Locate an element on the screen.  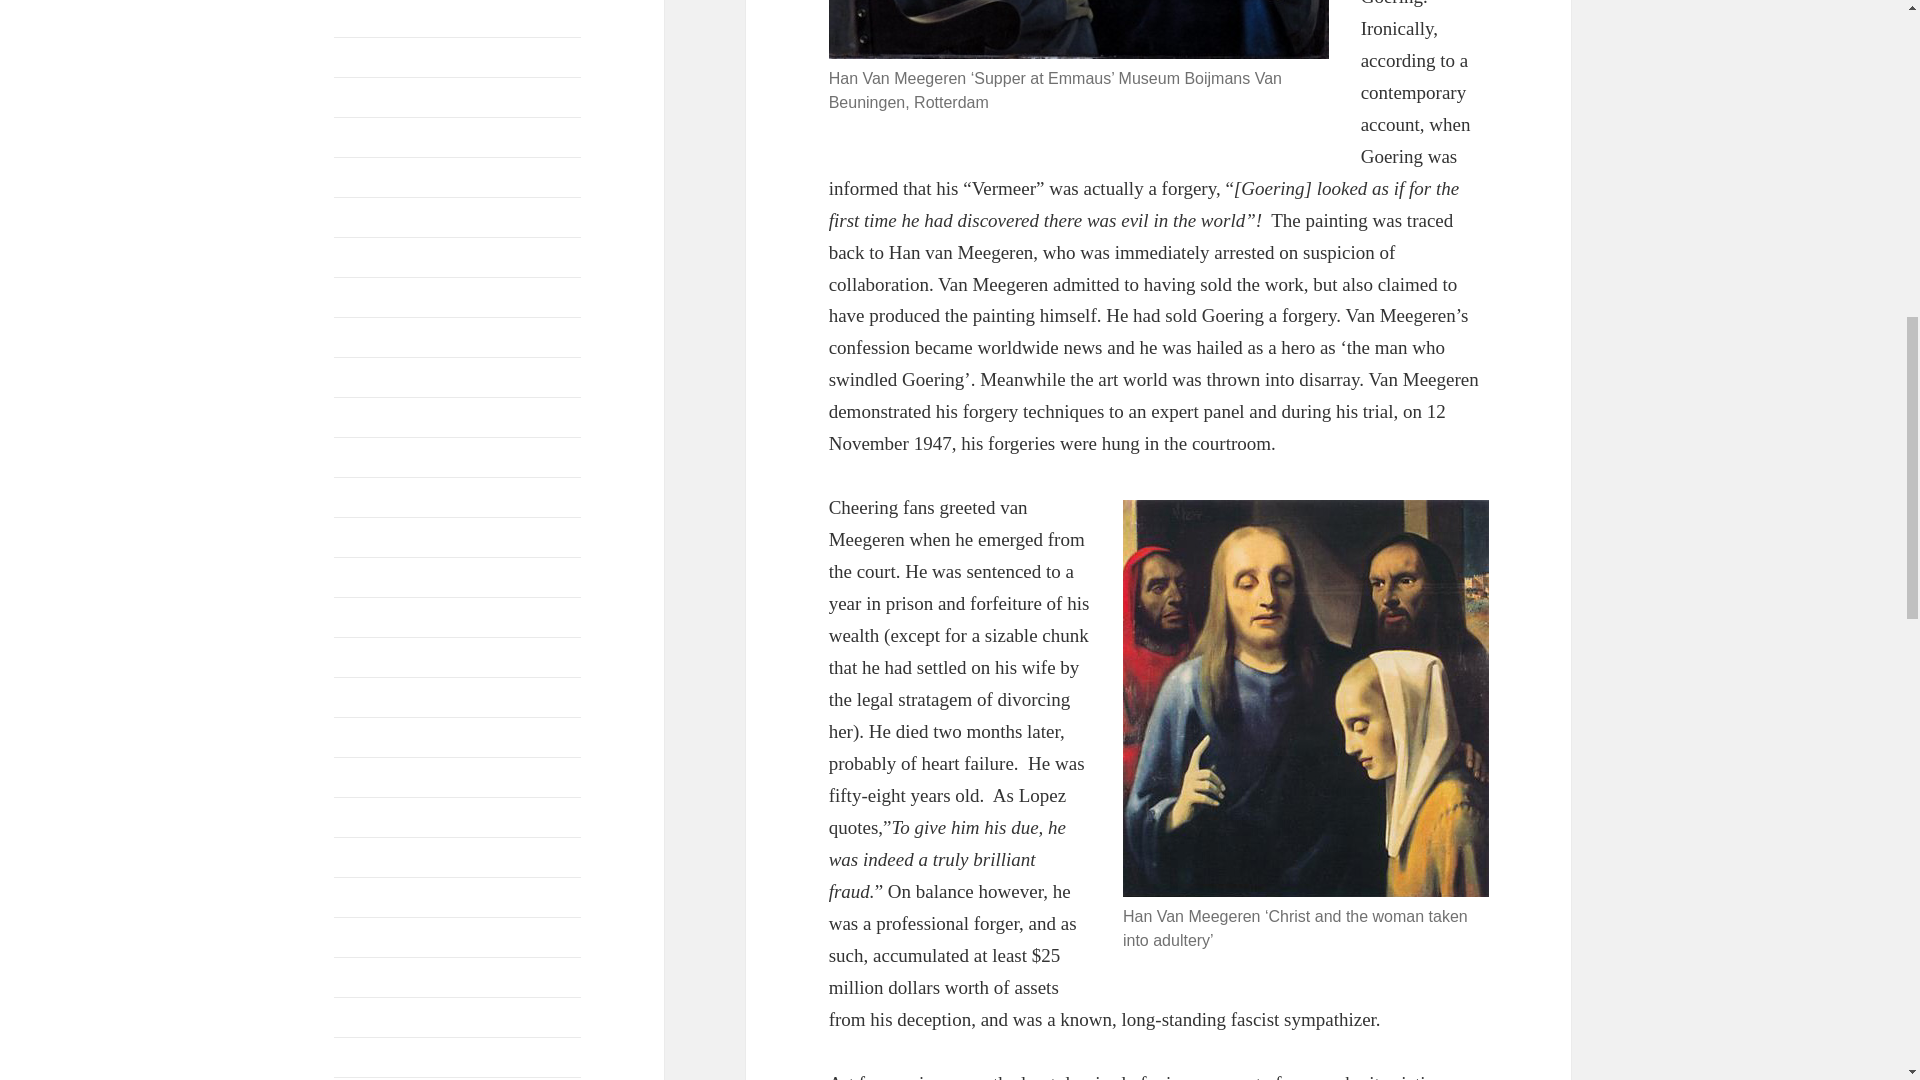
July 2014 is located at coordinates (366, 217).